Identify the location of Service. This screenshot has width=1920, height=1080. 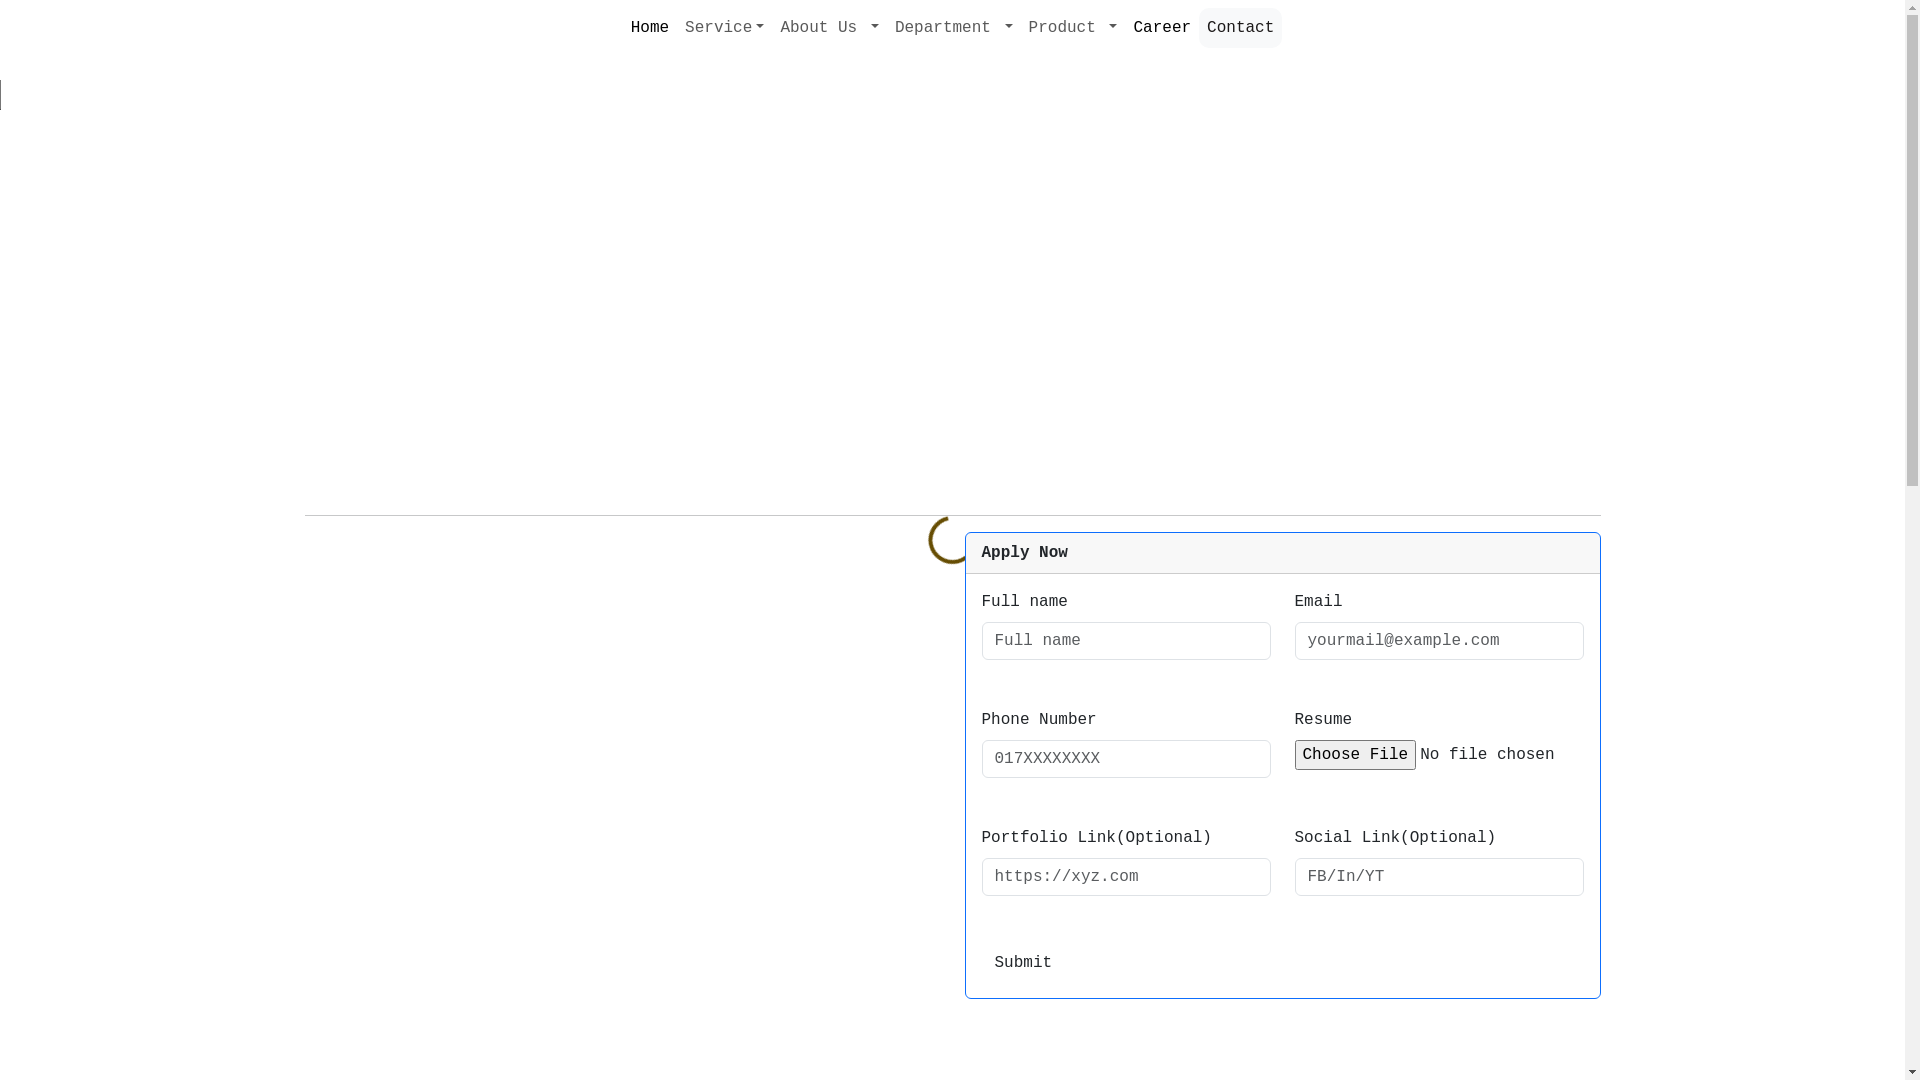
(724, 28).